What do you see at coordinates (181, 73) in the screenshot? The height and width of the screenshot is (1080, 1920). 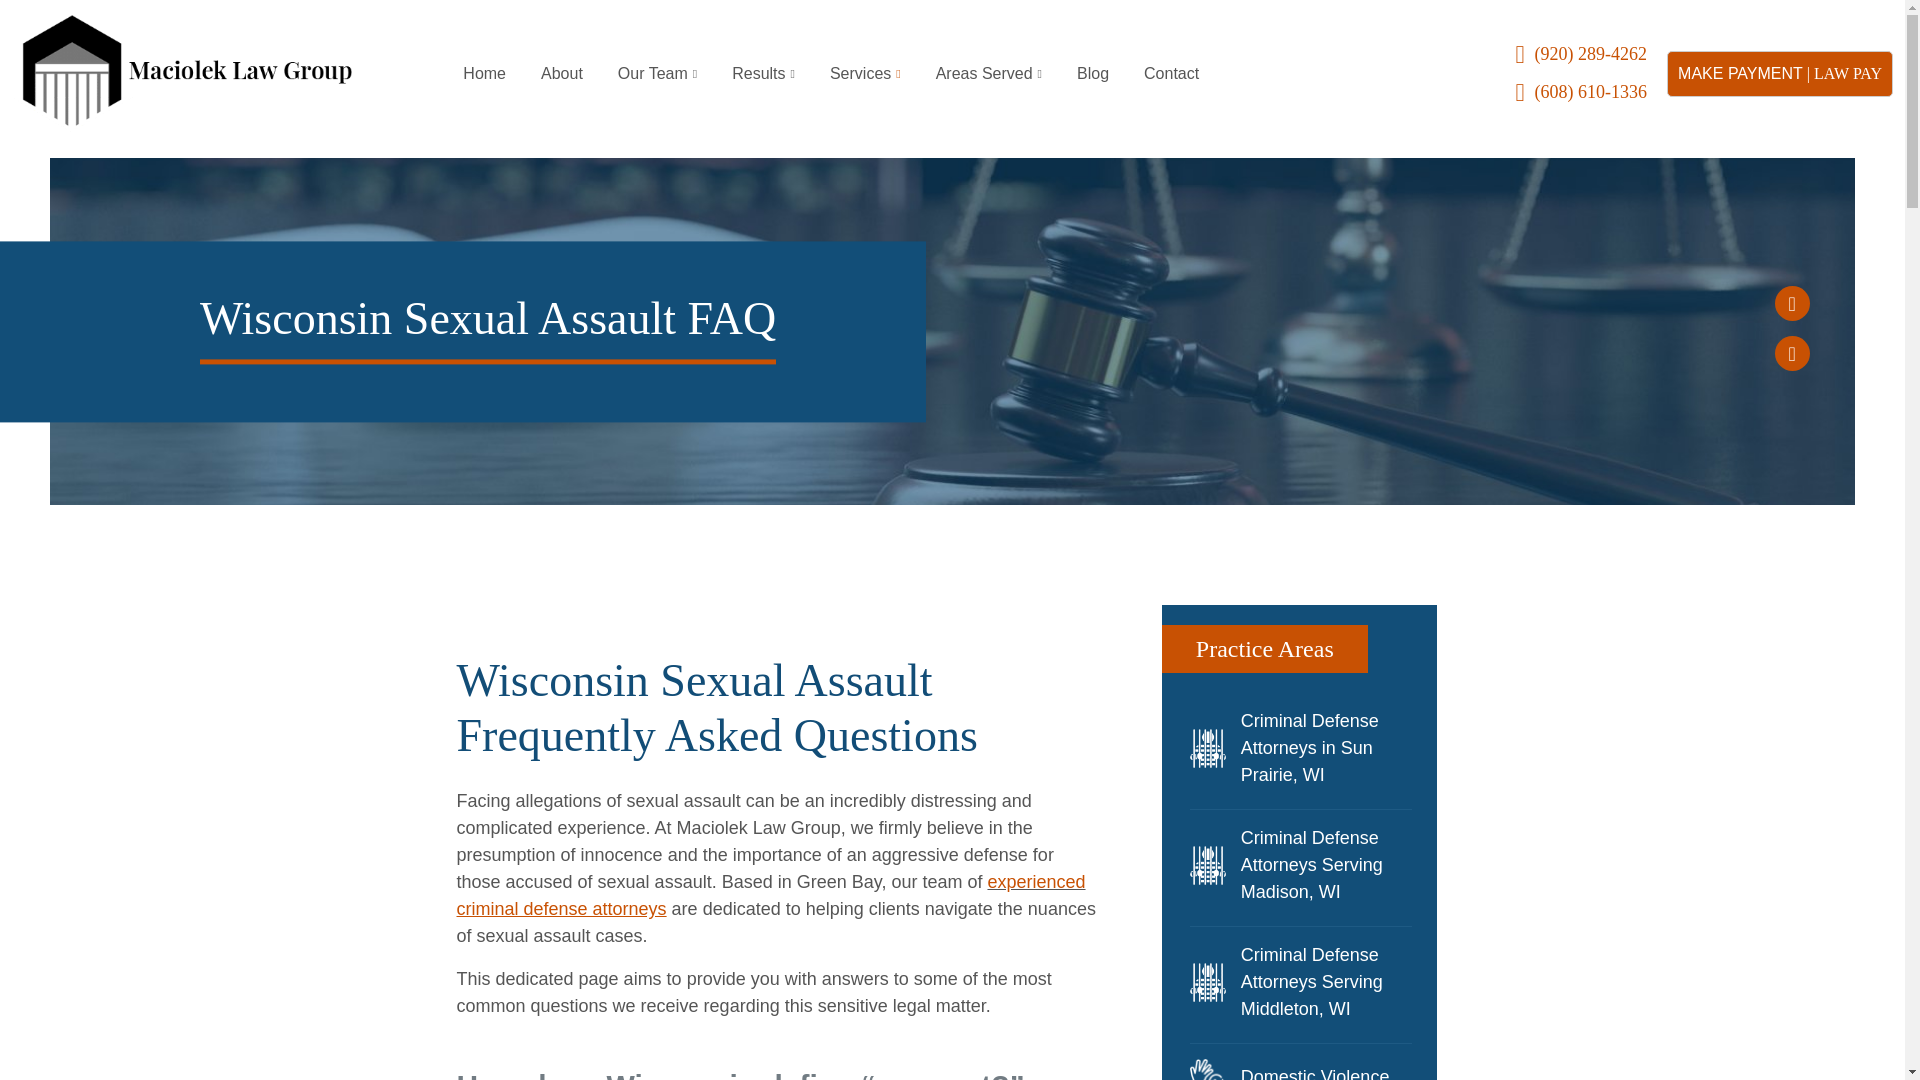 I see `logo - Maciolek Law Group` at bounding box center [181, 73].